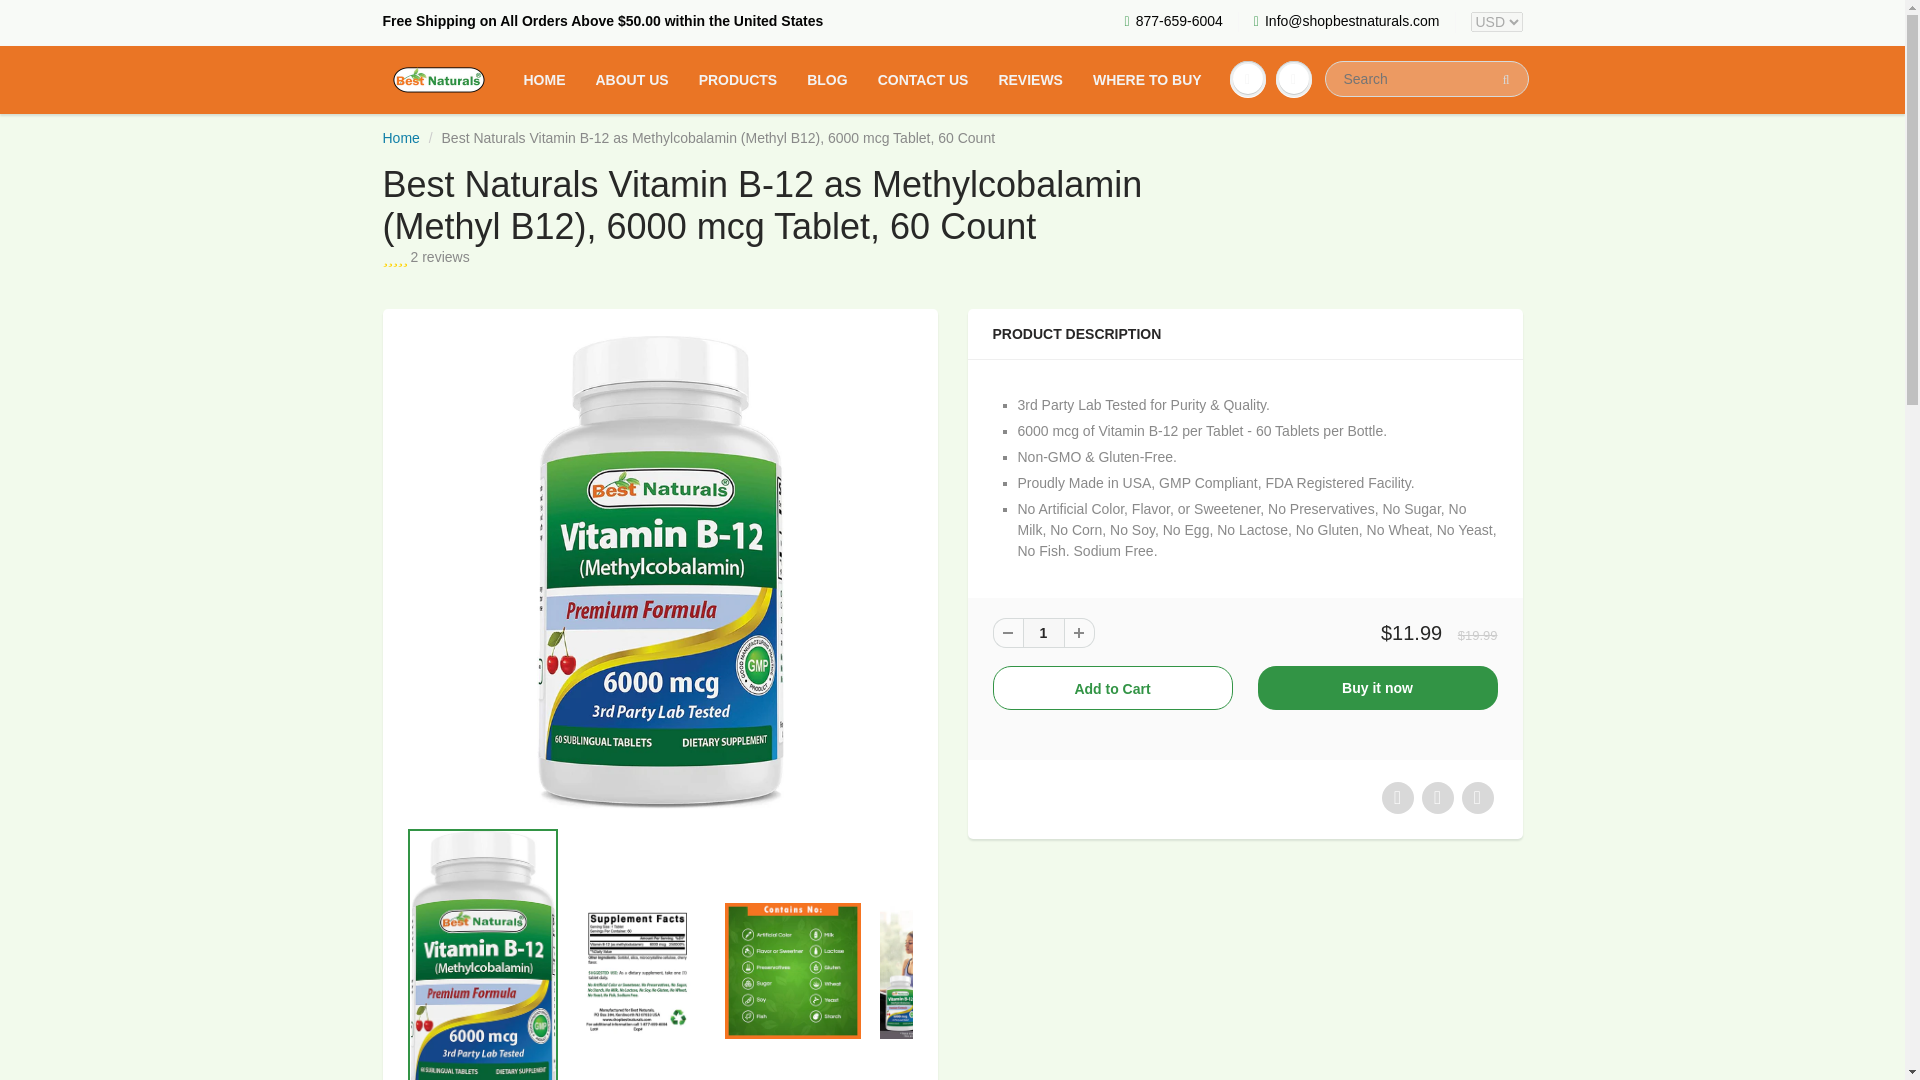  Describe the element at coordinates (1147, 80) in the screenshot. I see `WHERE TO BUY` at that location.